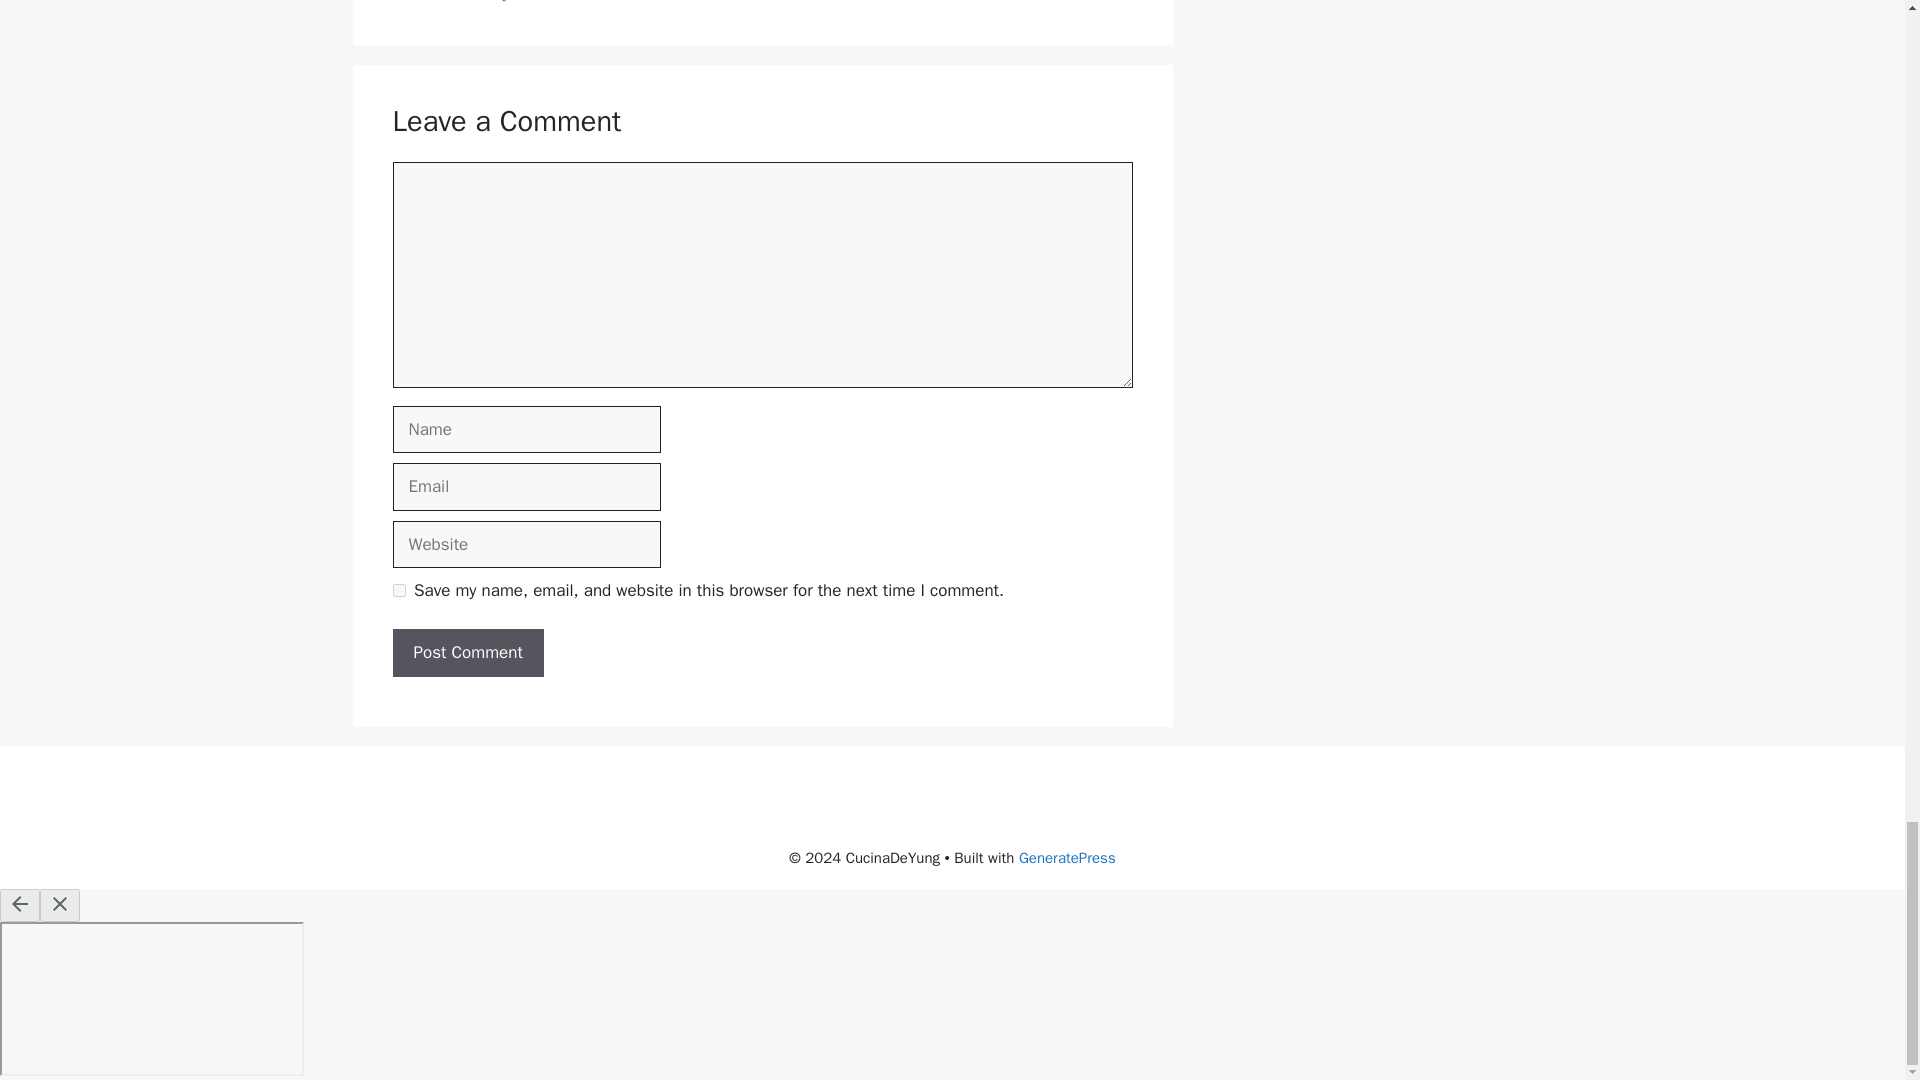 The image size is (1920, 1080). I want to click on yes, so click(398, 590).